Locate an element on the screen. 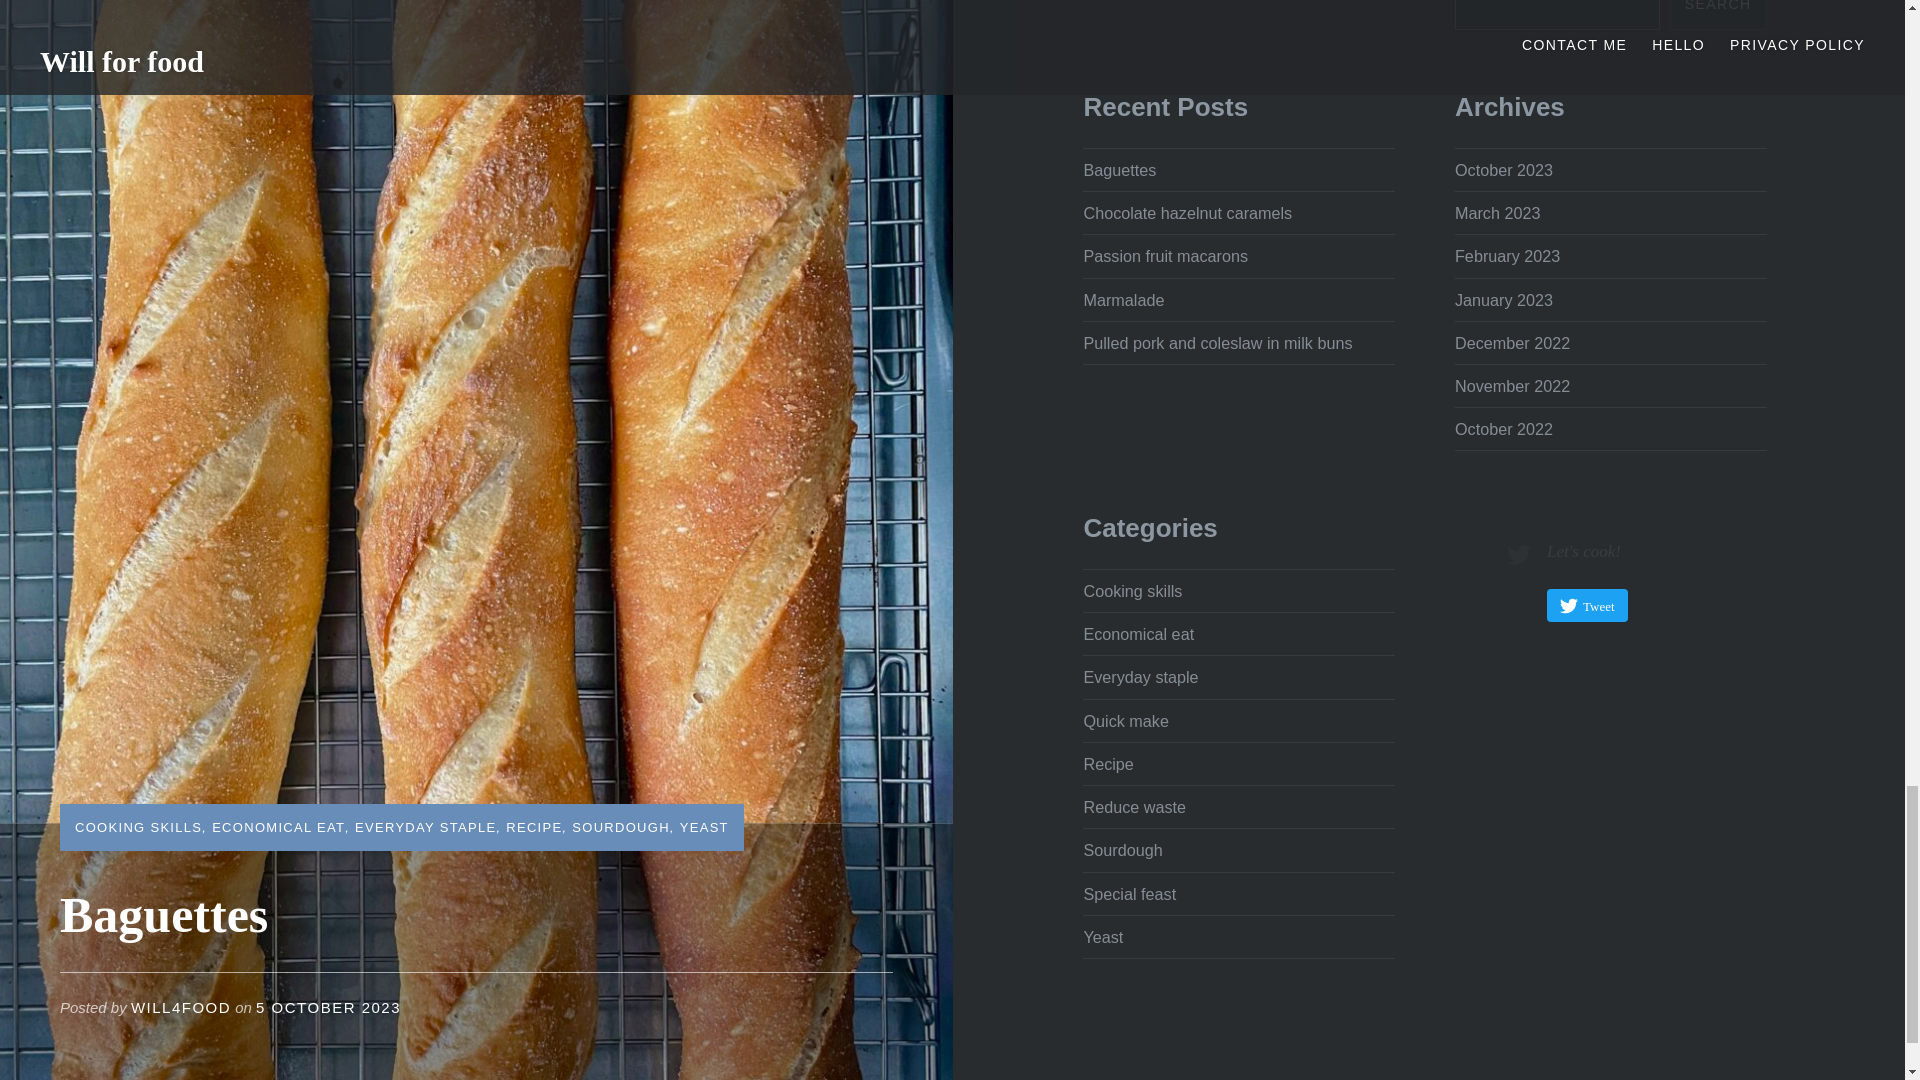  Recipe is located at coordinates (1107, 764).